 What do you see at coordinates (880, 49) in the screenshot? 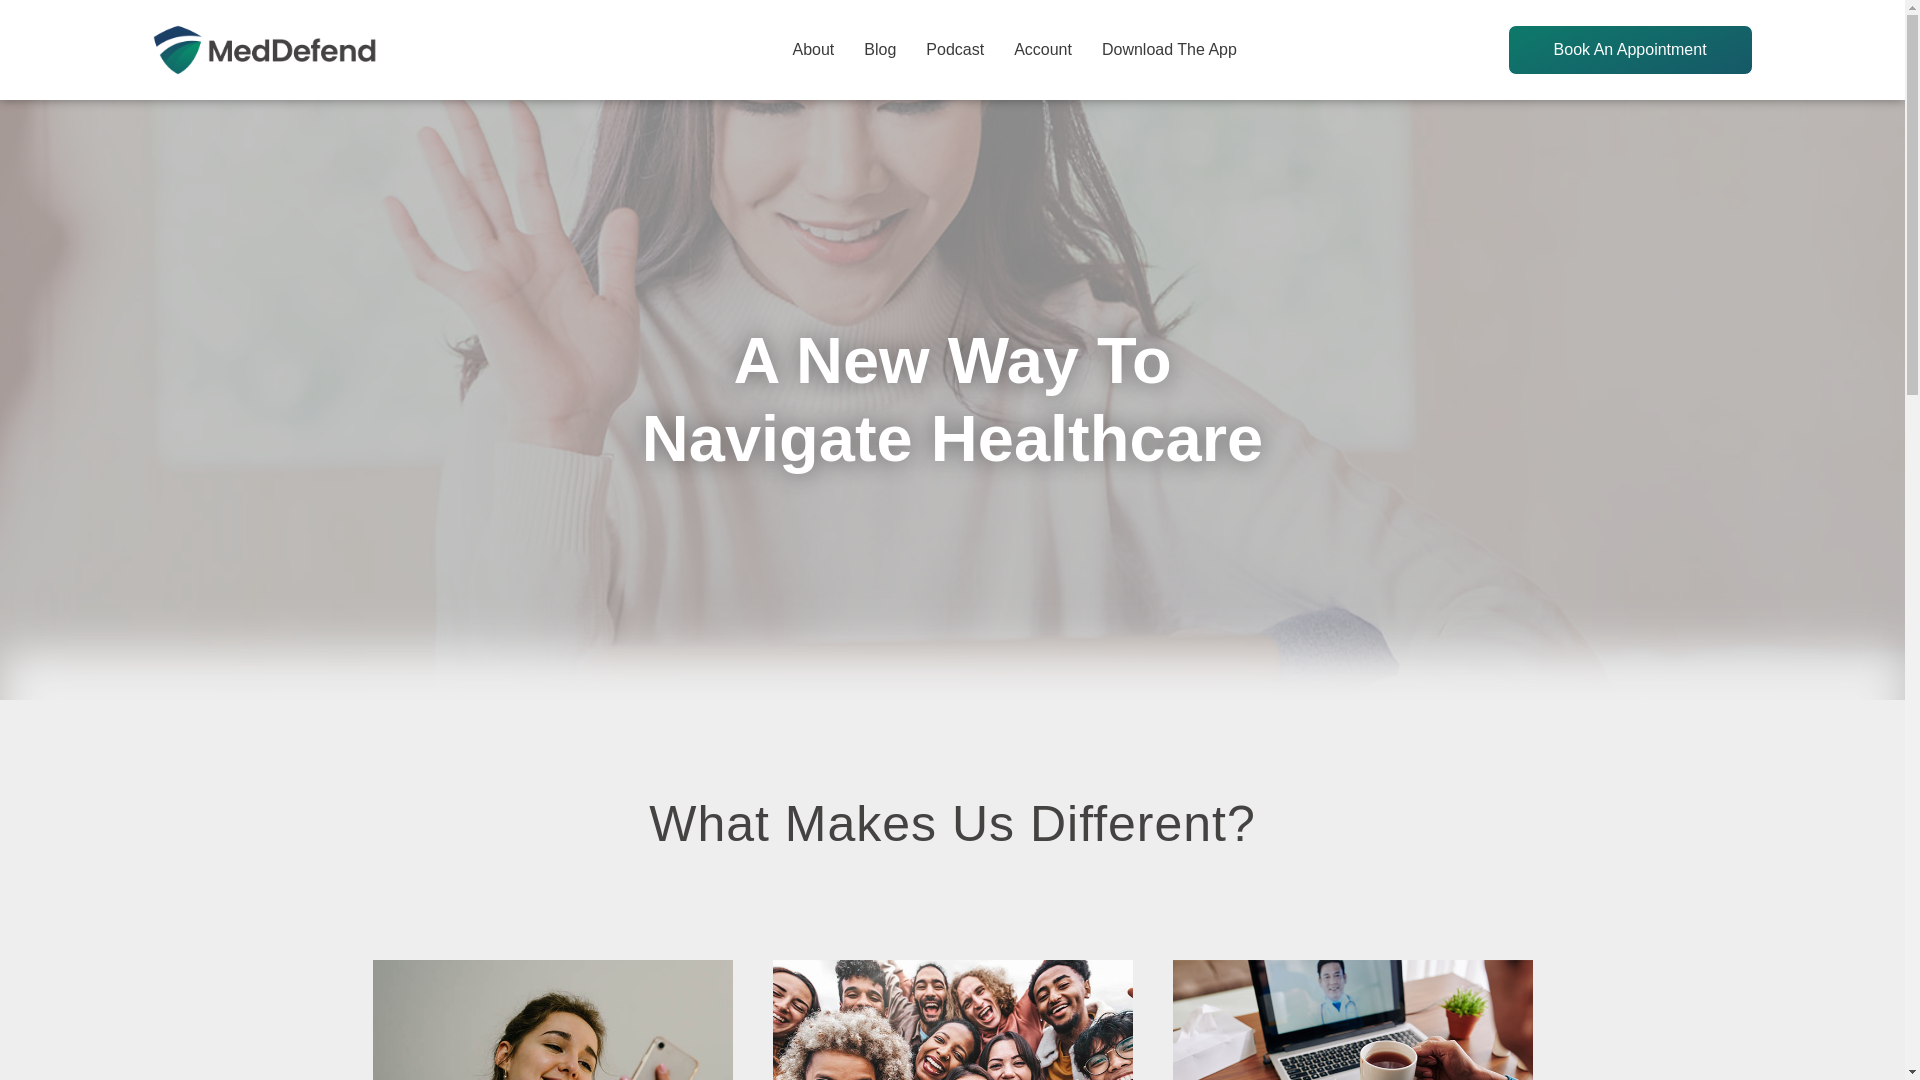
I see `Blog` at bounding box center [880, 49].